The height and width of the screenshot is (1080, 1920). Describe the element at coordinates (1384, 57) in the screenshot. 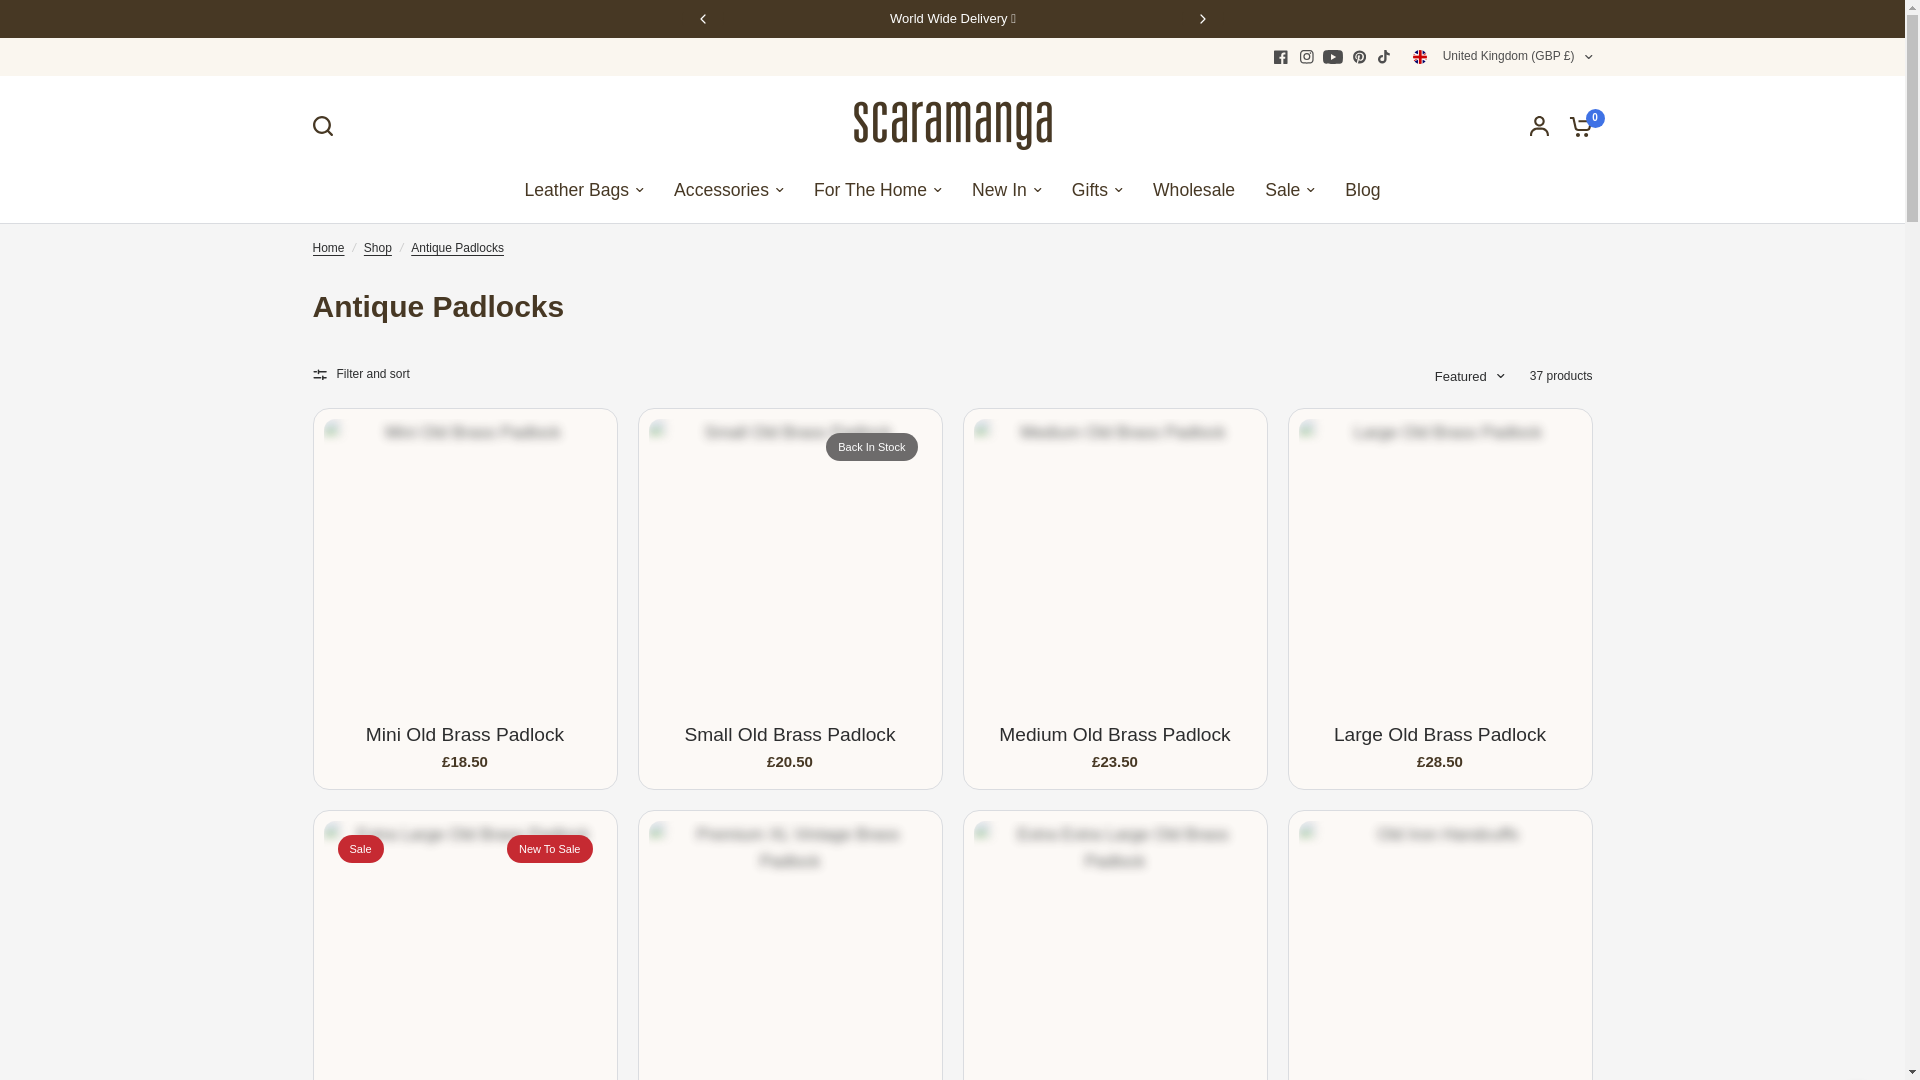

I see `TikTok` at that location.